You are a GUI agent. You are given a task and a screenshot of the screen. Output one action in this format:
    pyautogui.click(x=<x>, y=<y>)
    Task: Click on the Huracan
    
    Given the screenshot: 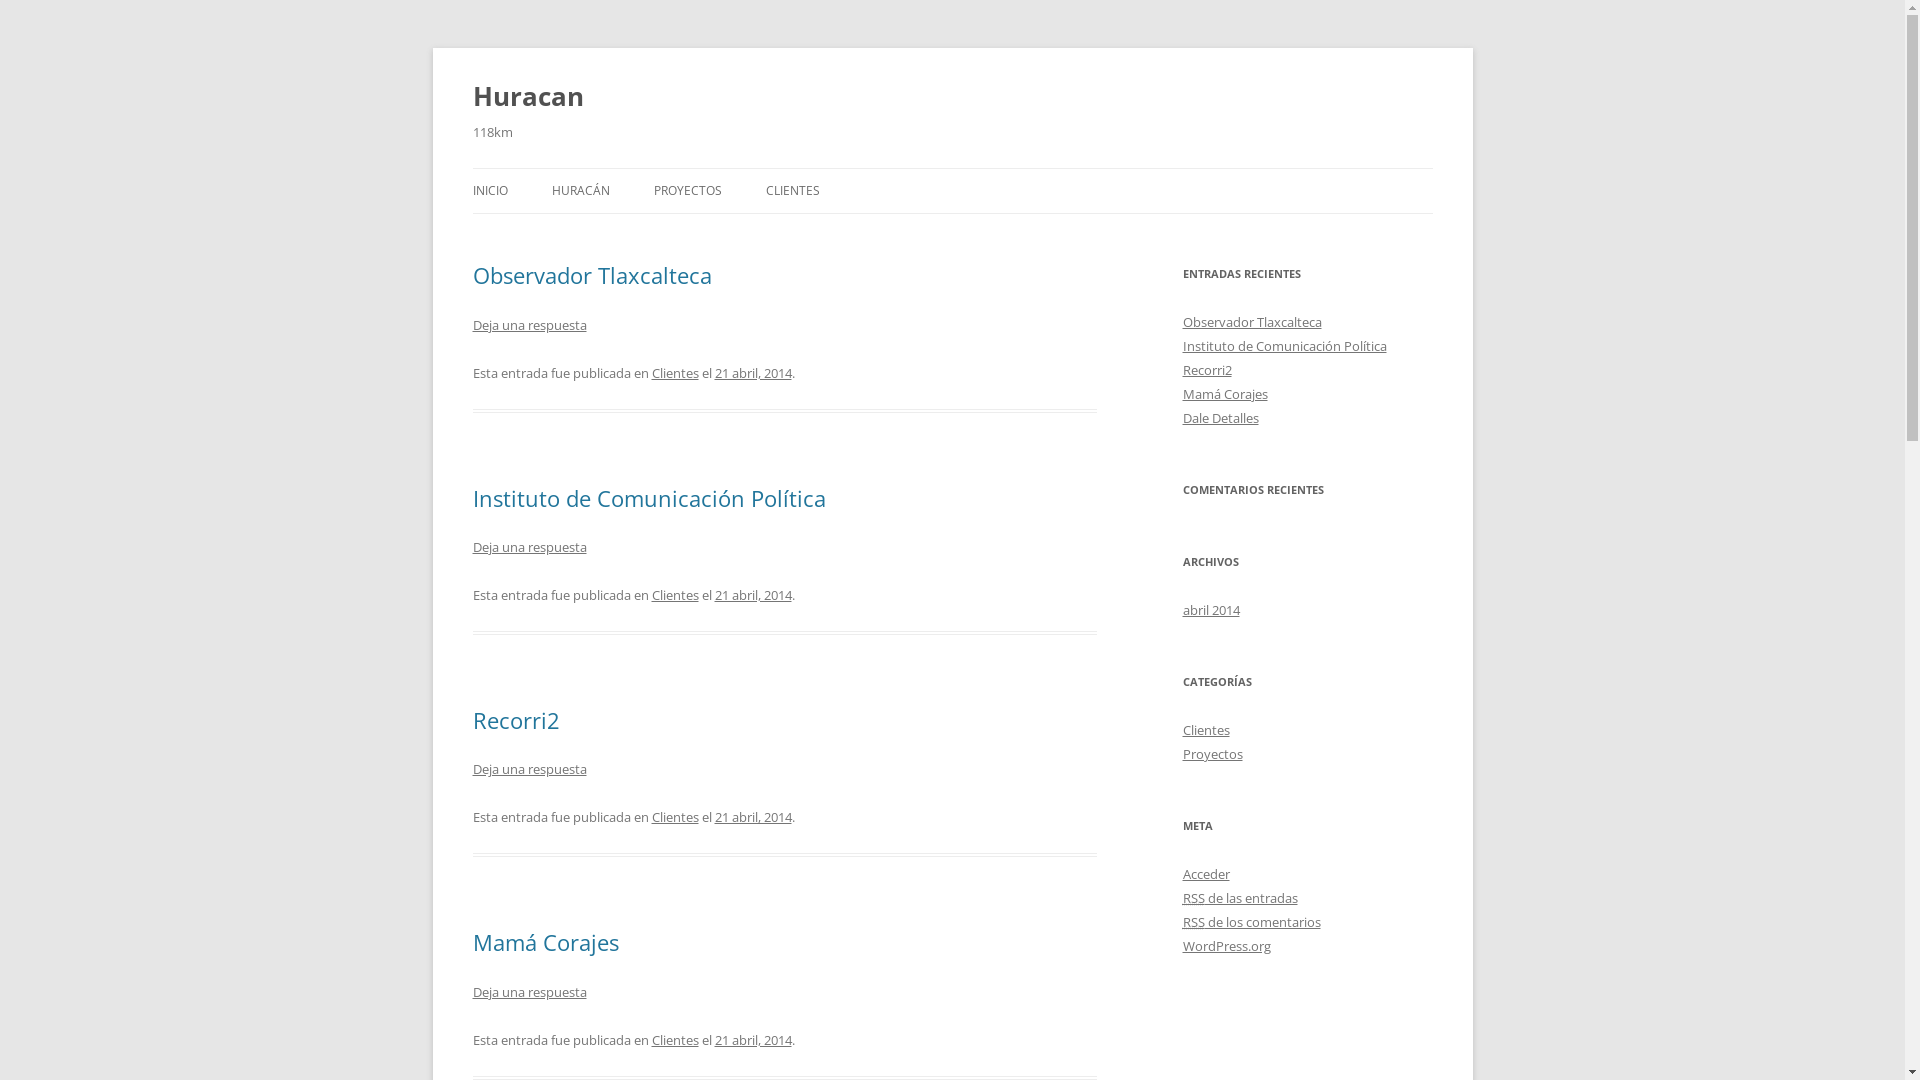 What is the action you would take?
    pyautogui.click(x=528, y=96)
    